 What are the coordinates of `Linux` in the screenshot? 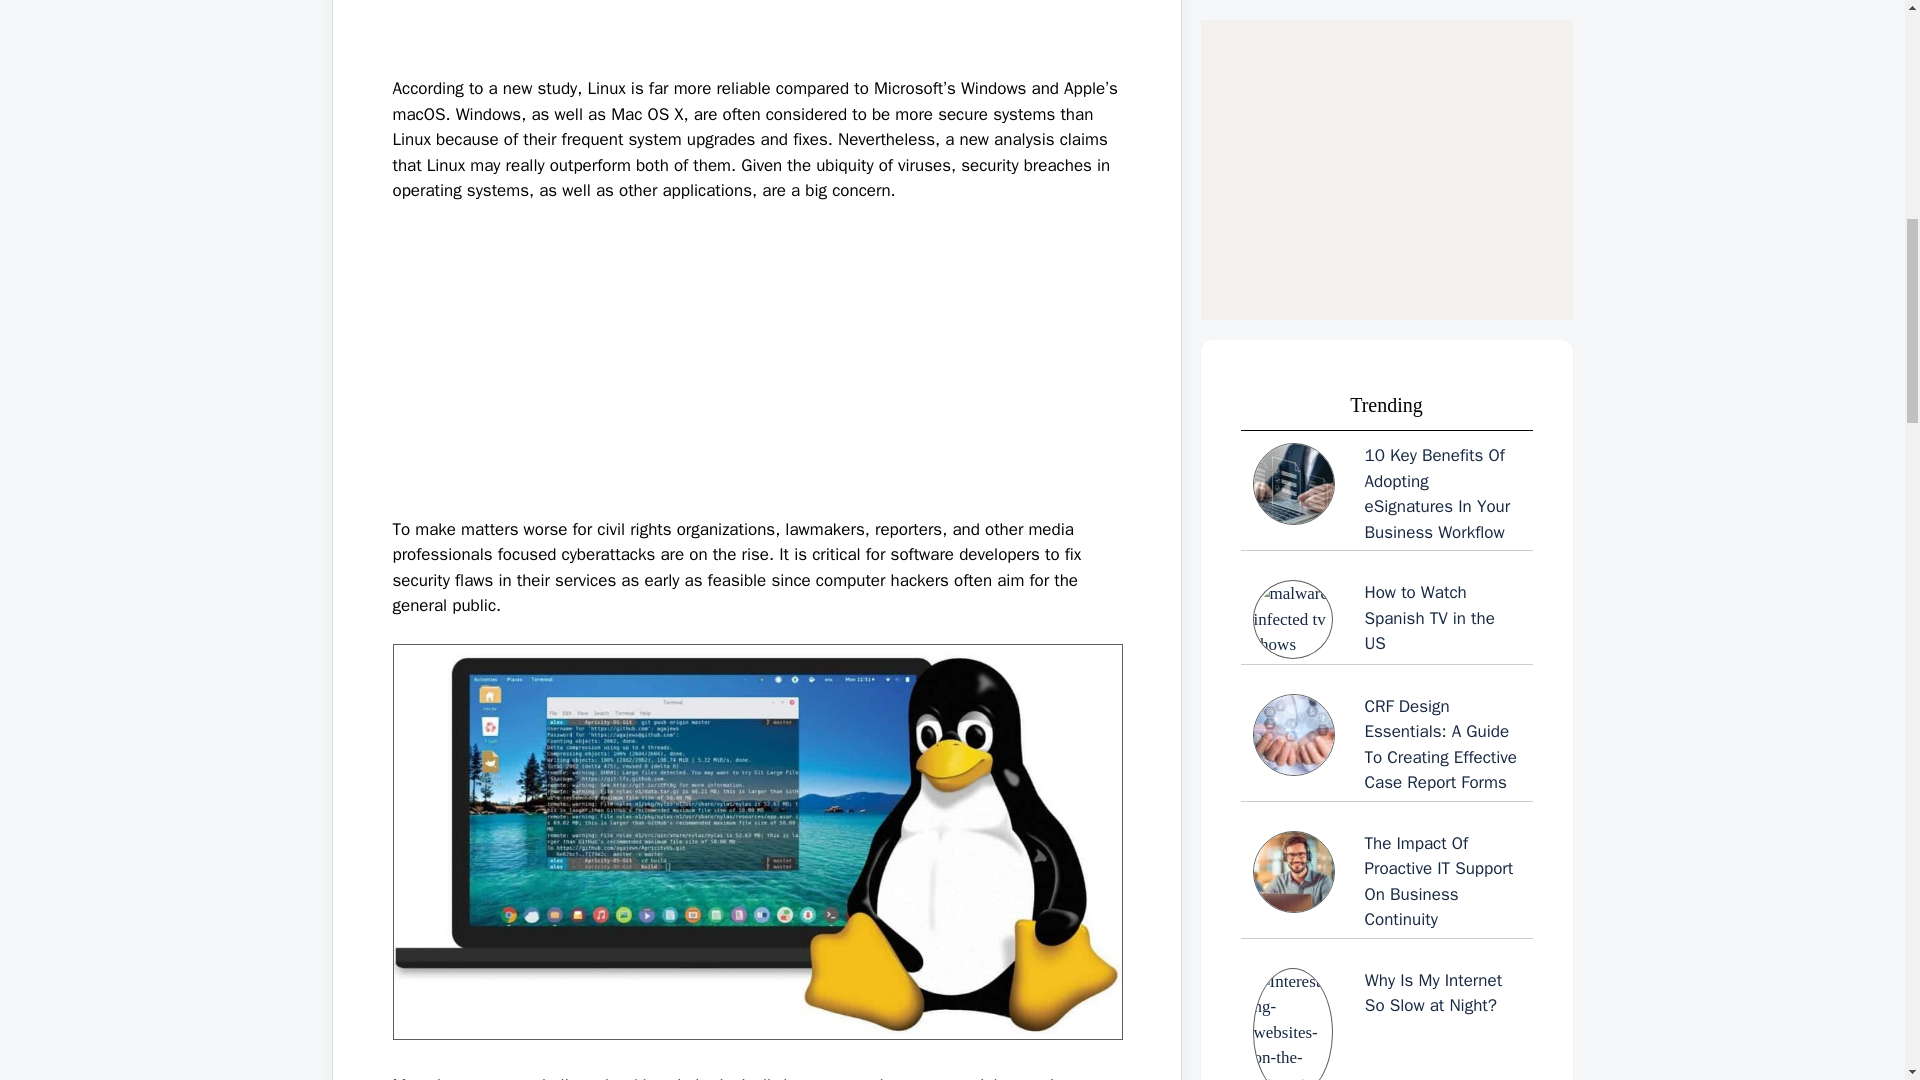 It's located at (652, 1077).